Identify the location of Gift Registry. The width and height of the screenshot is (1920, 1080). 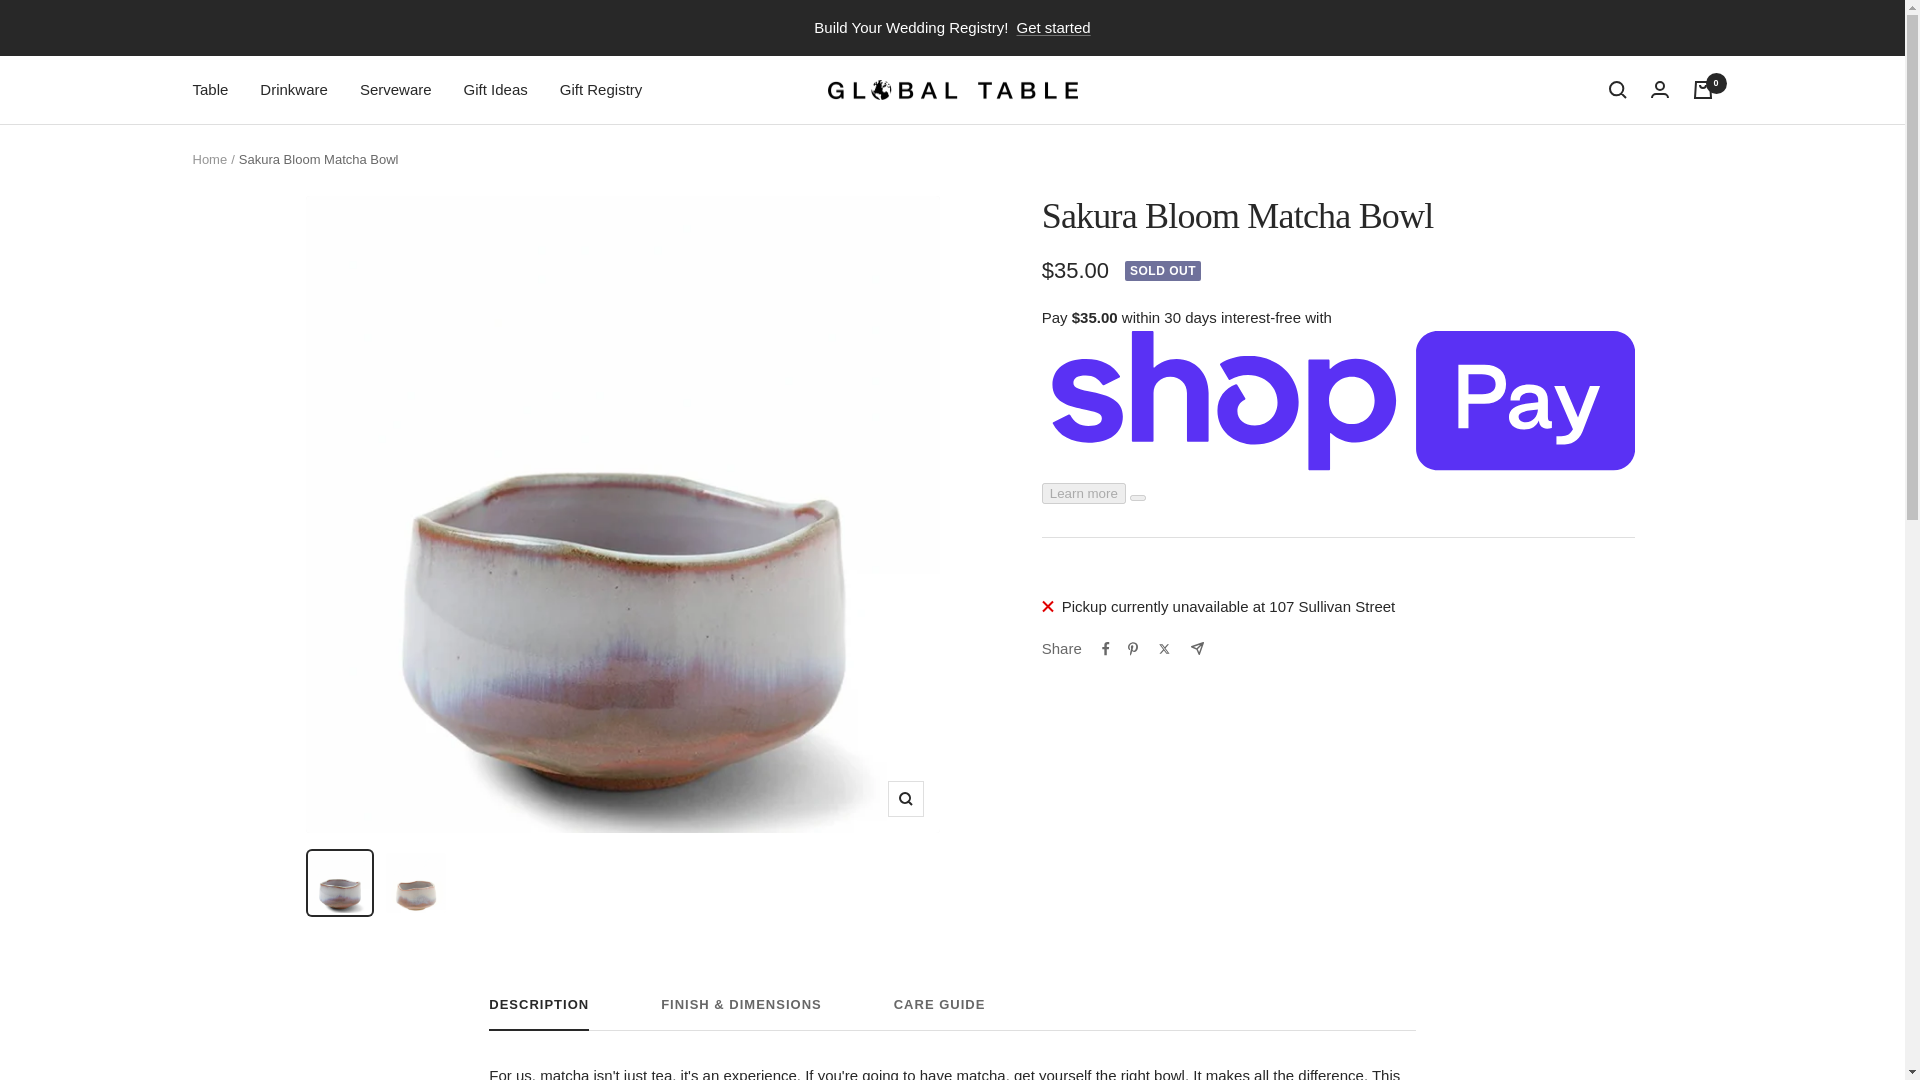
(602, 89).